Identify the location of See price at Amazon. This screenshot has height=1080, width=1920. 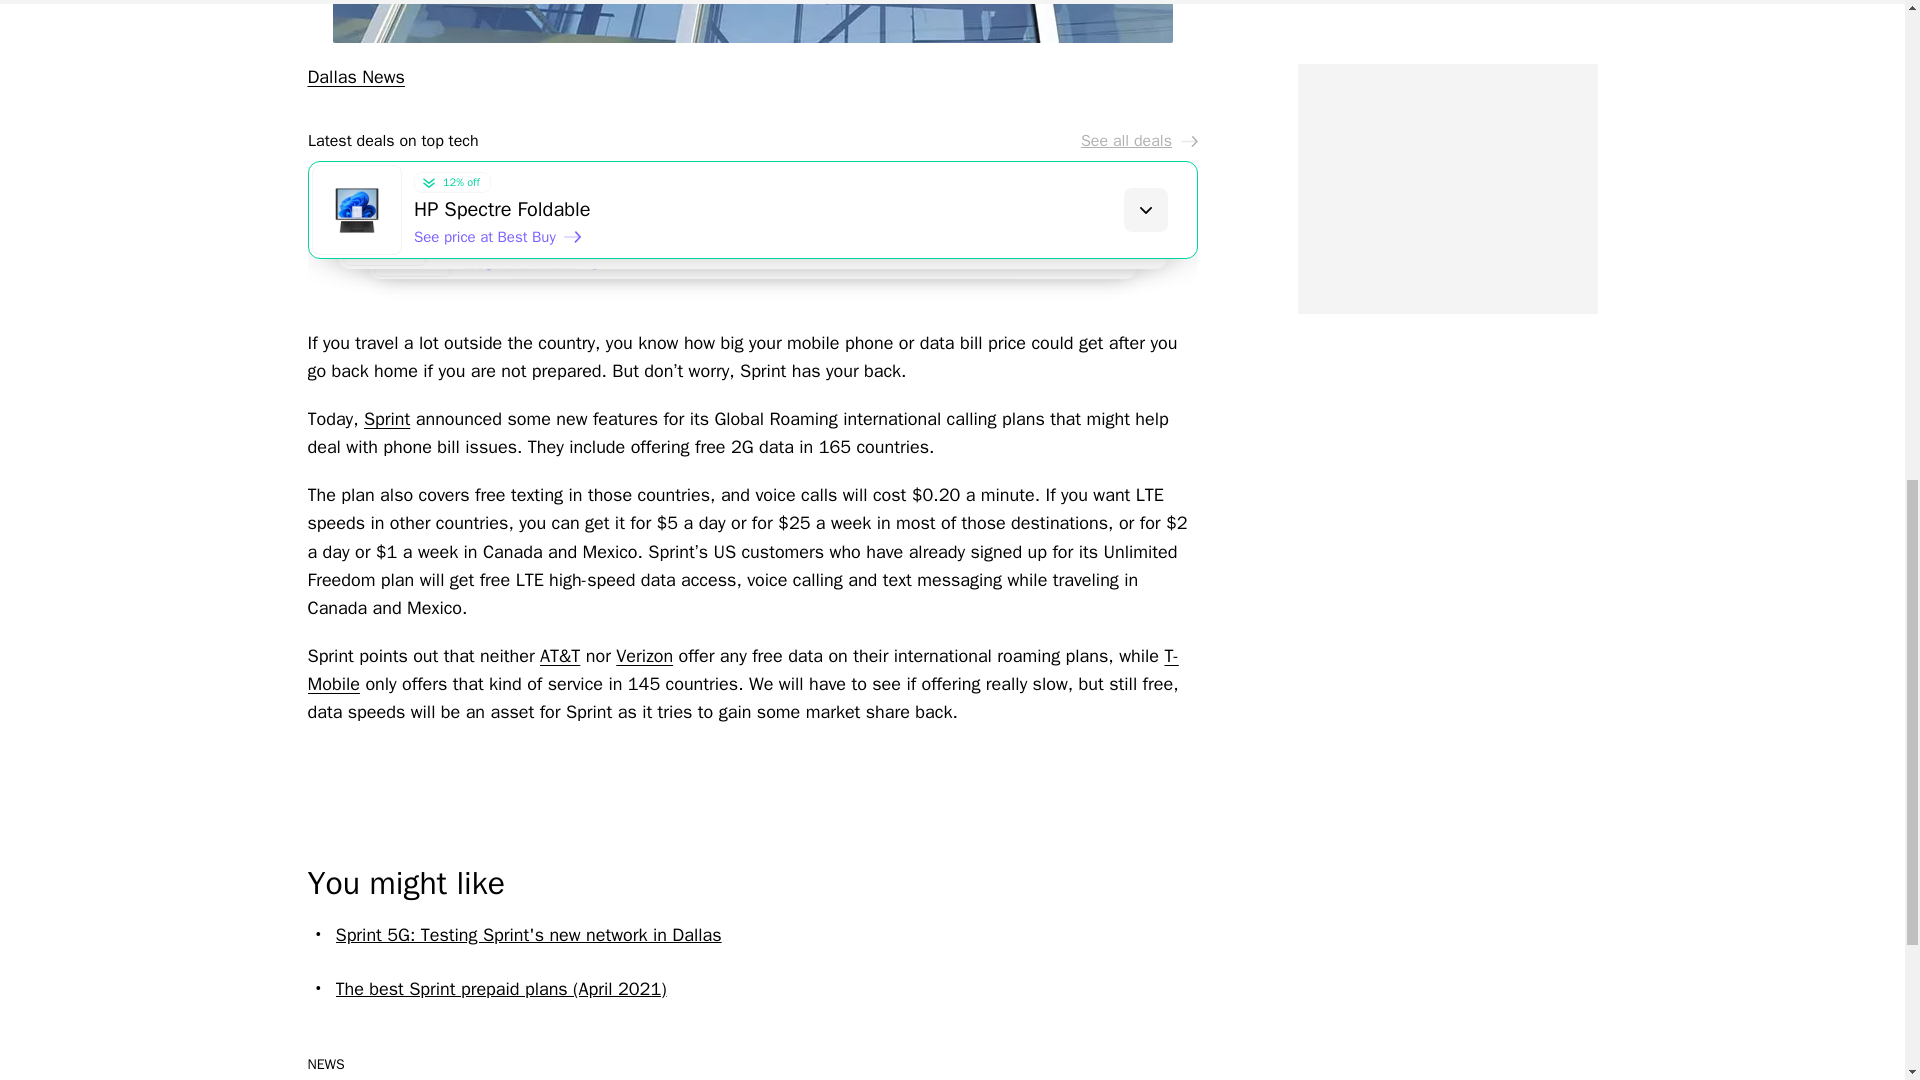
(540, 270).